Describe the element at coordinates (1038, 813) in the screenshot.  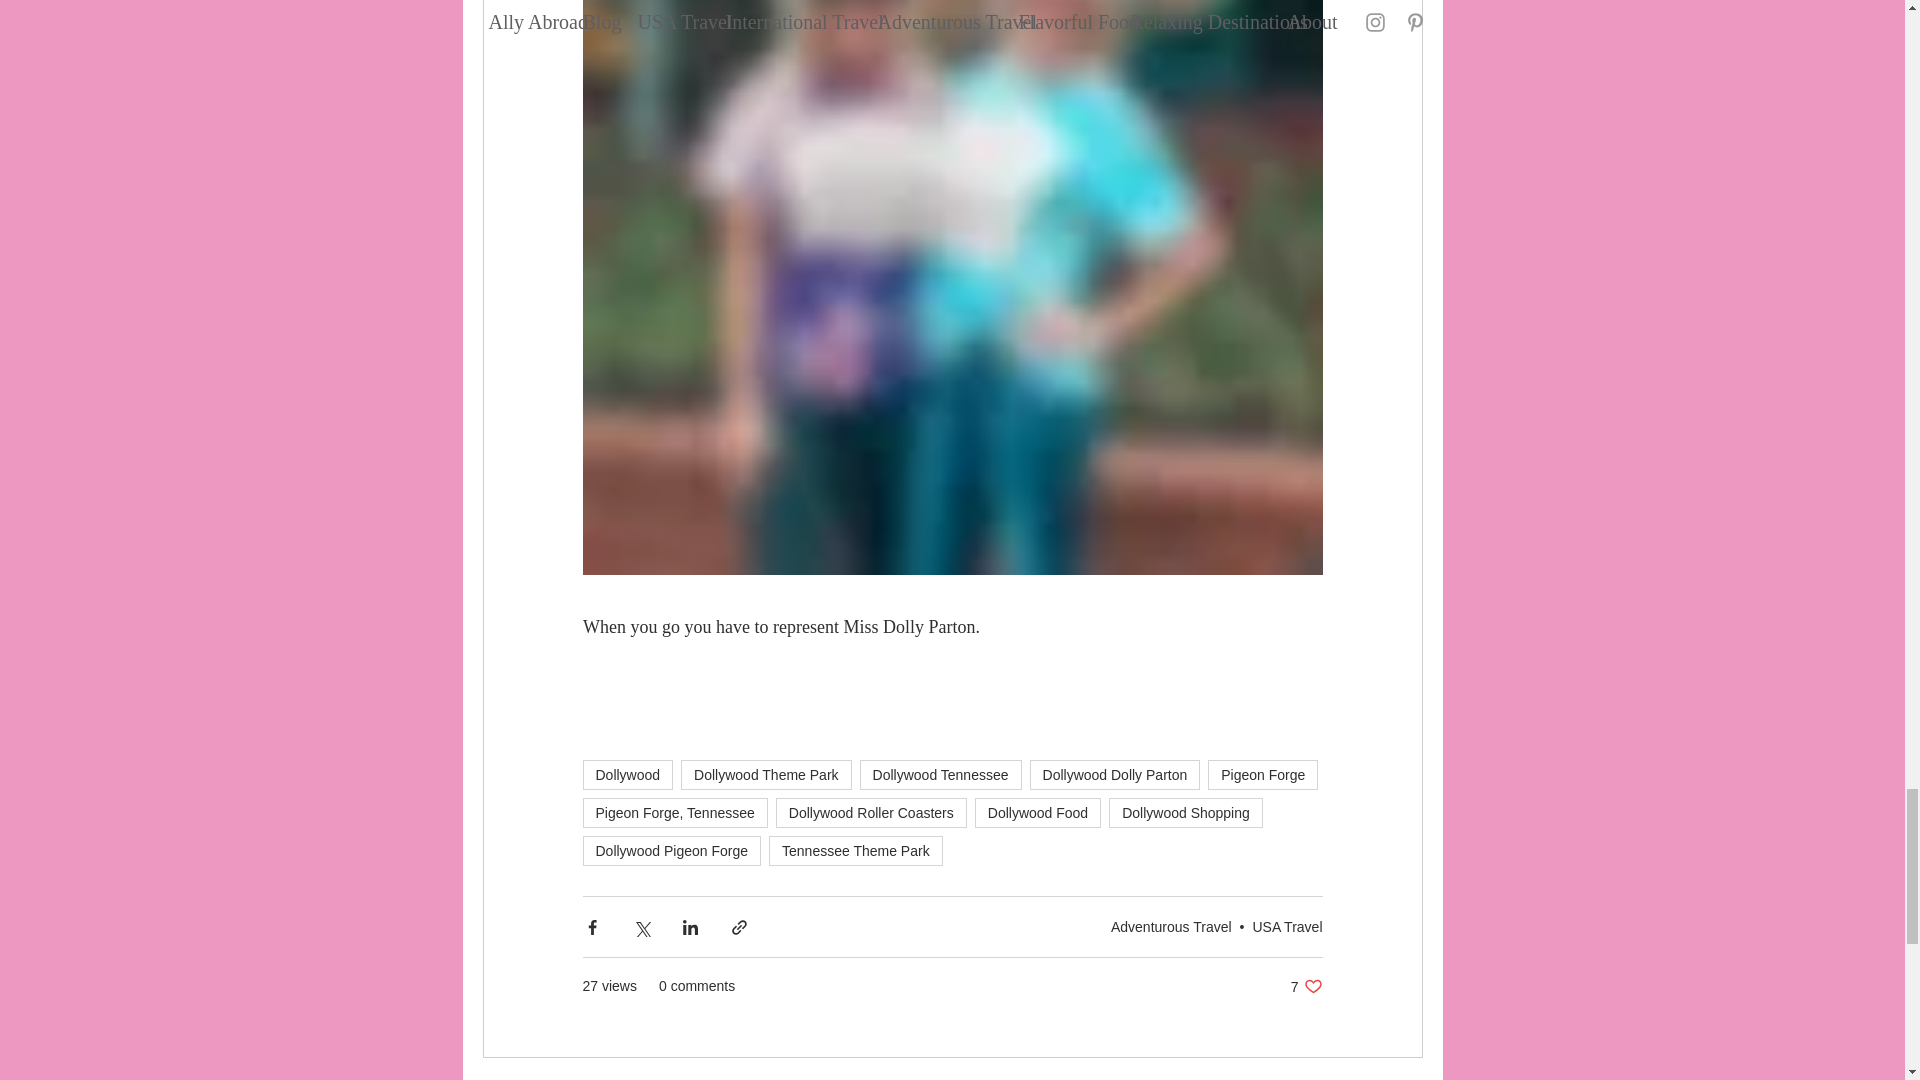
I see `Dollywood Food` at that location.